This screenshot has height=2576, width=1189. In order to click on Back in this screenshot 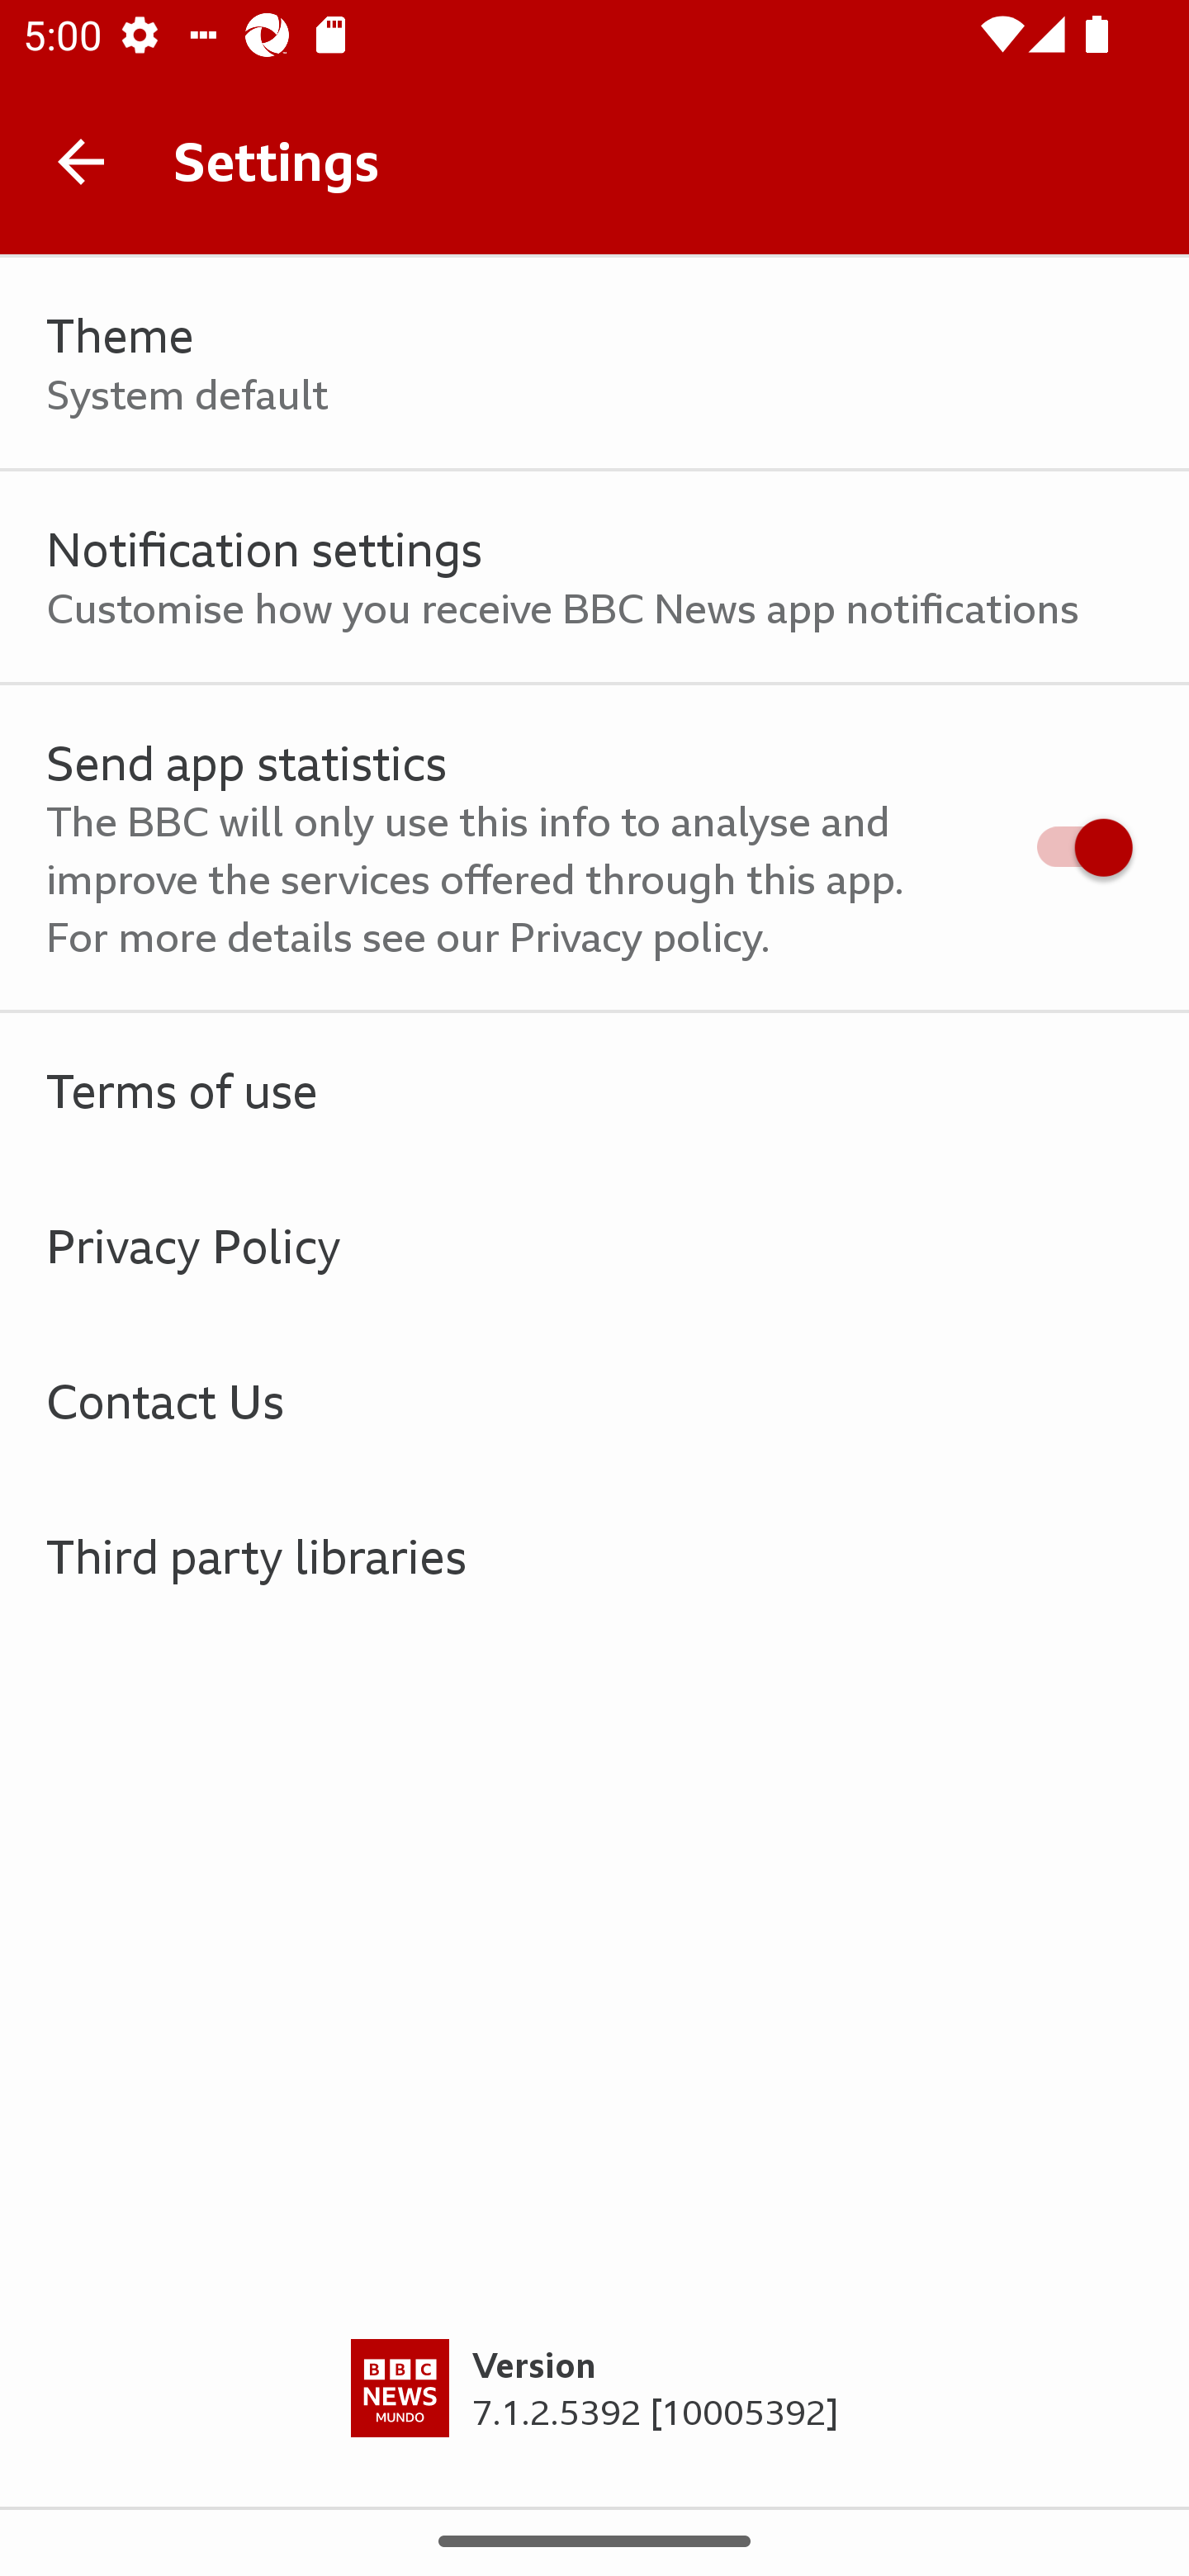, I will do `click(81, 160)`.